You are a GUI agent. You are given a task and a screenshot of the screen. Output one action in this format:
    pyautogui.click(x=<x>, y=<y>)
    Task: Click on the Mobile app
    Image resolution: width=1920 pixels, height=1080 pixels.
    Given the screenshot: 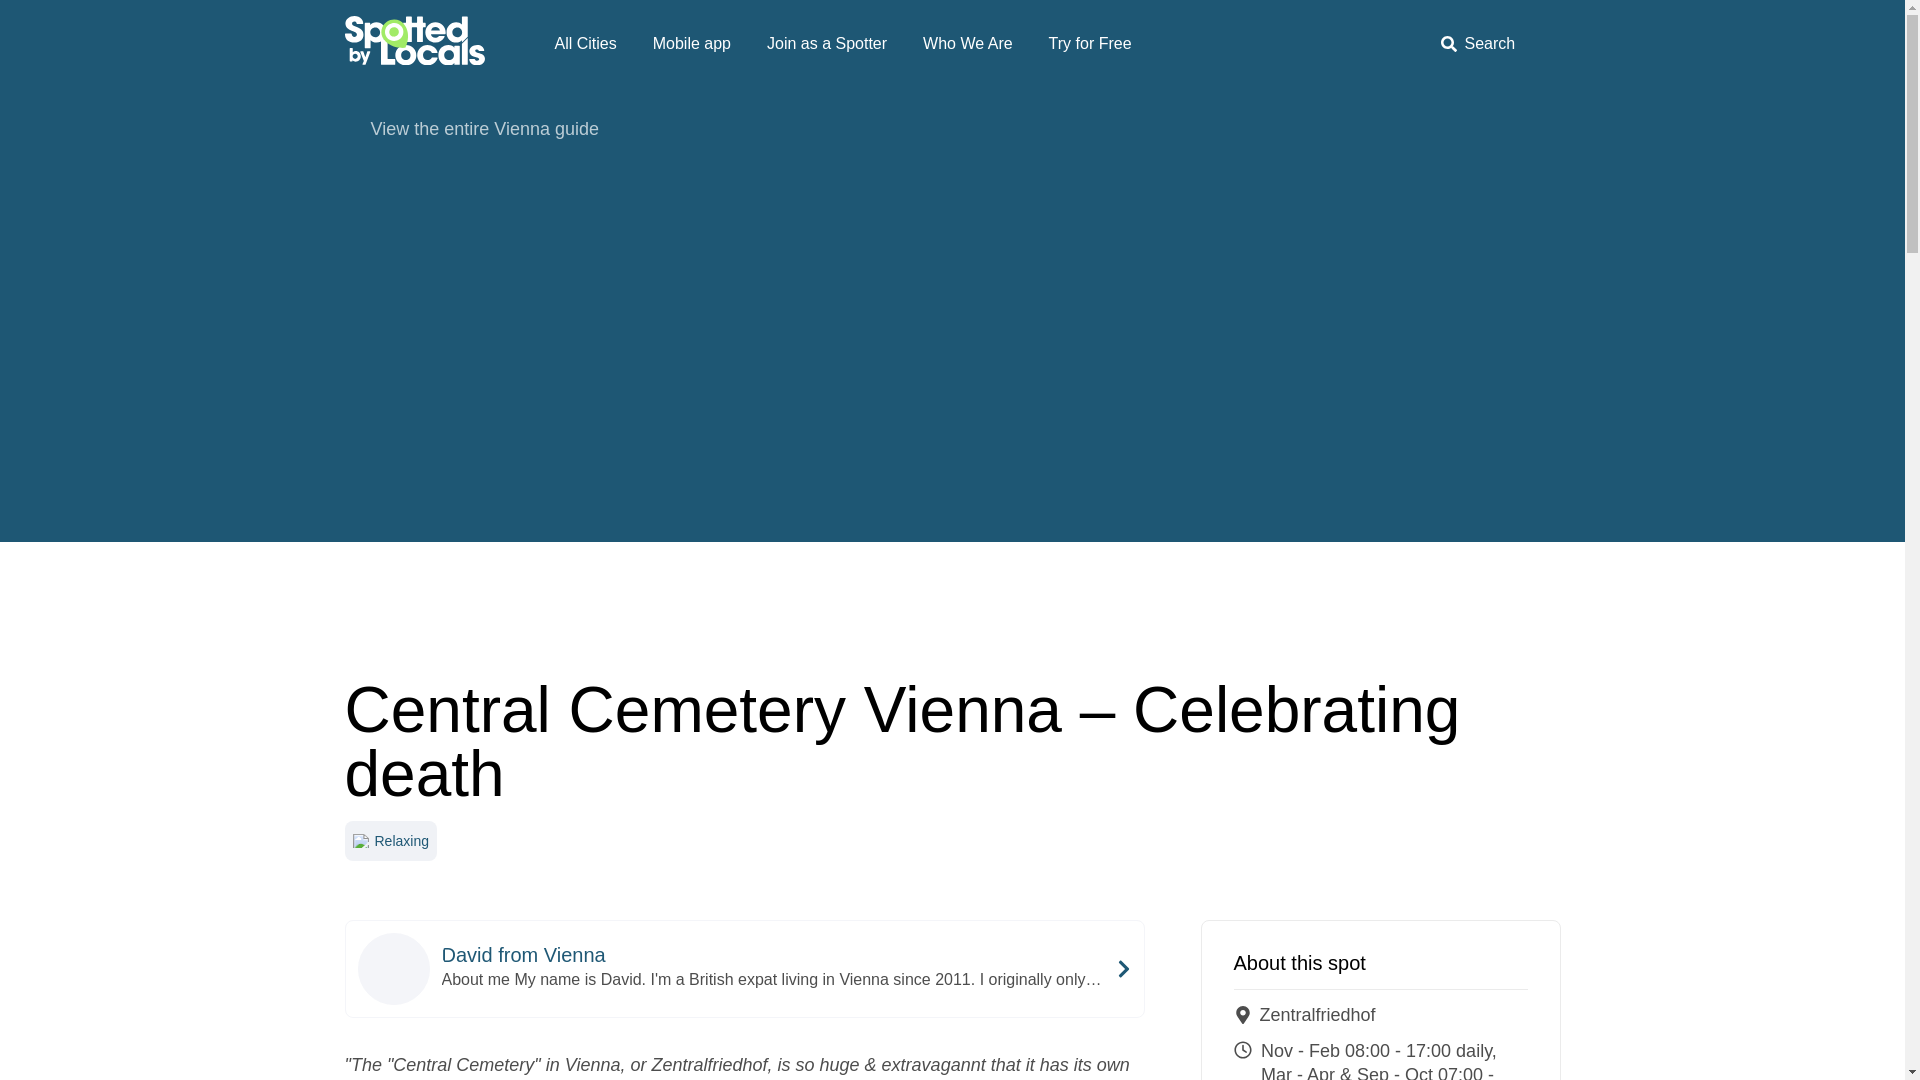 What is the action you would take?
    pyautogui.click(x=692, y=44)
    